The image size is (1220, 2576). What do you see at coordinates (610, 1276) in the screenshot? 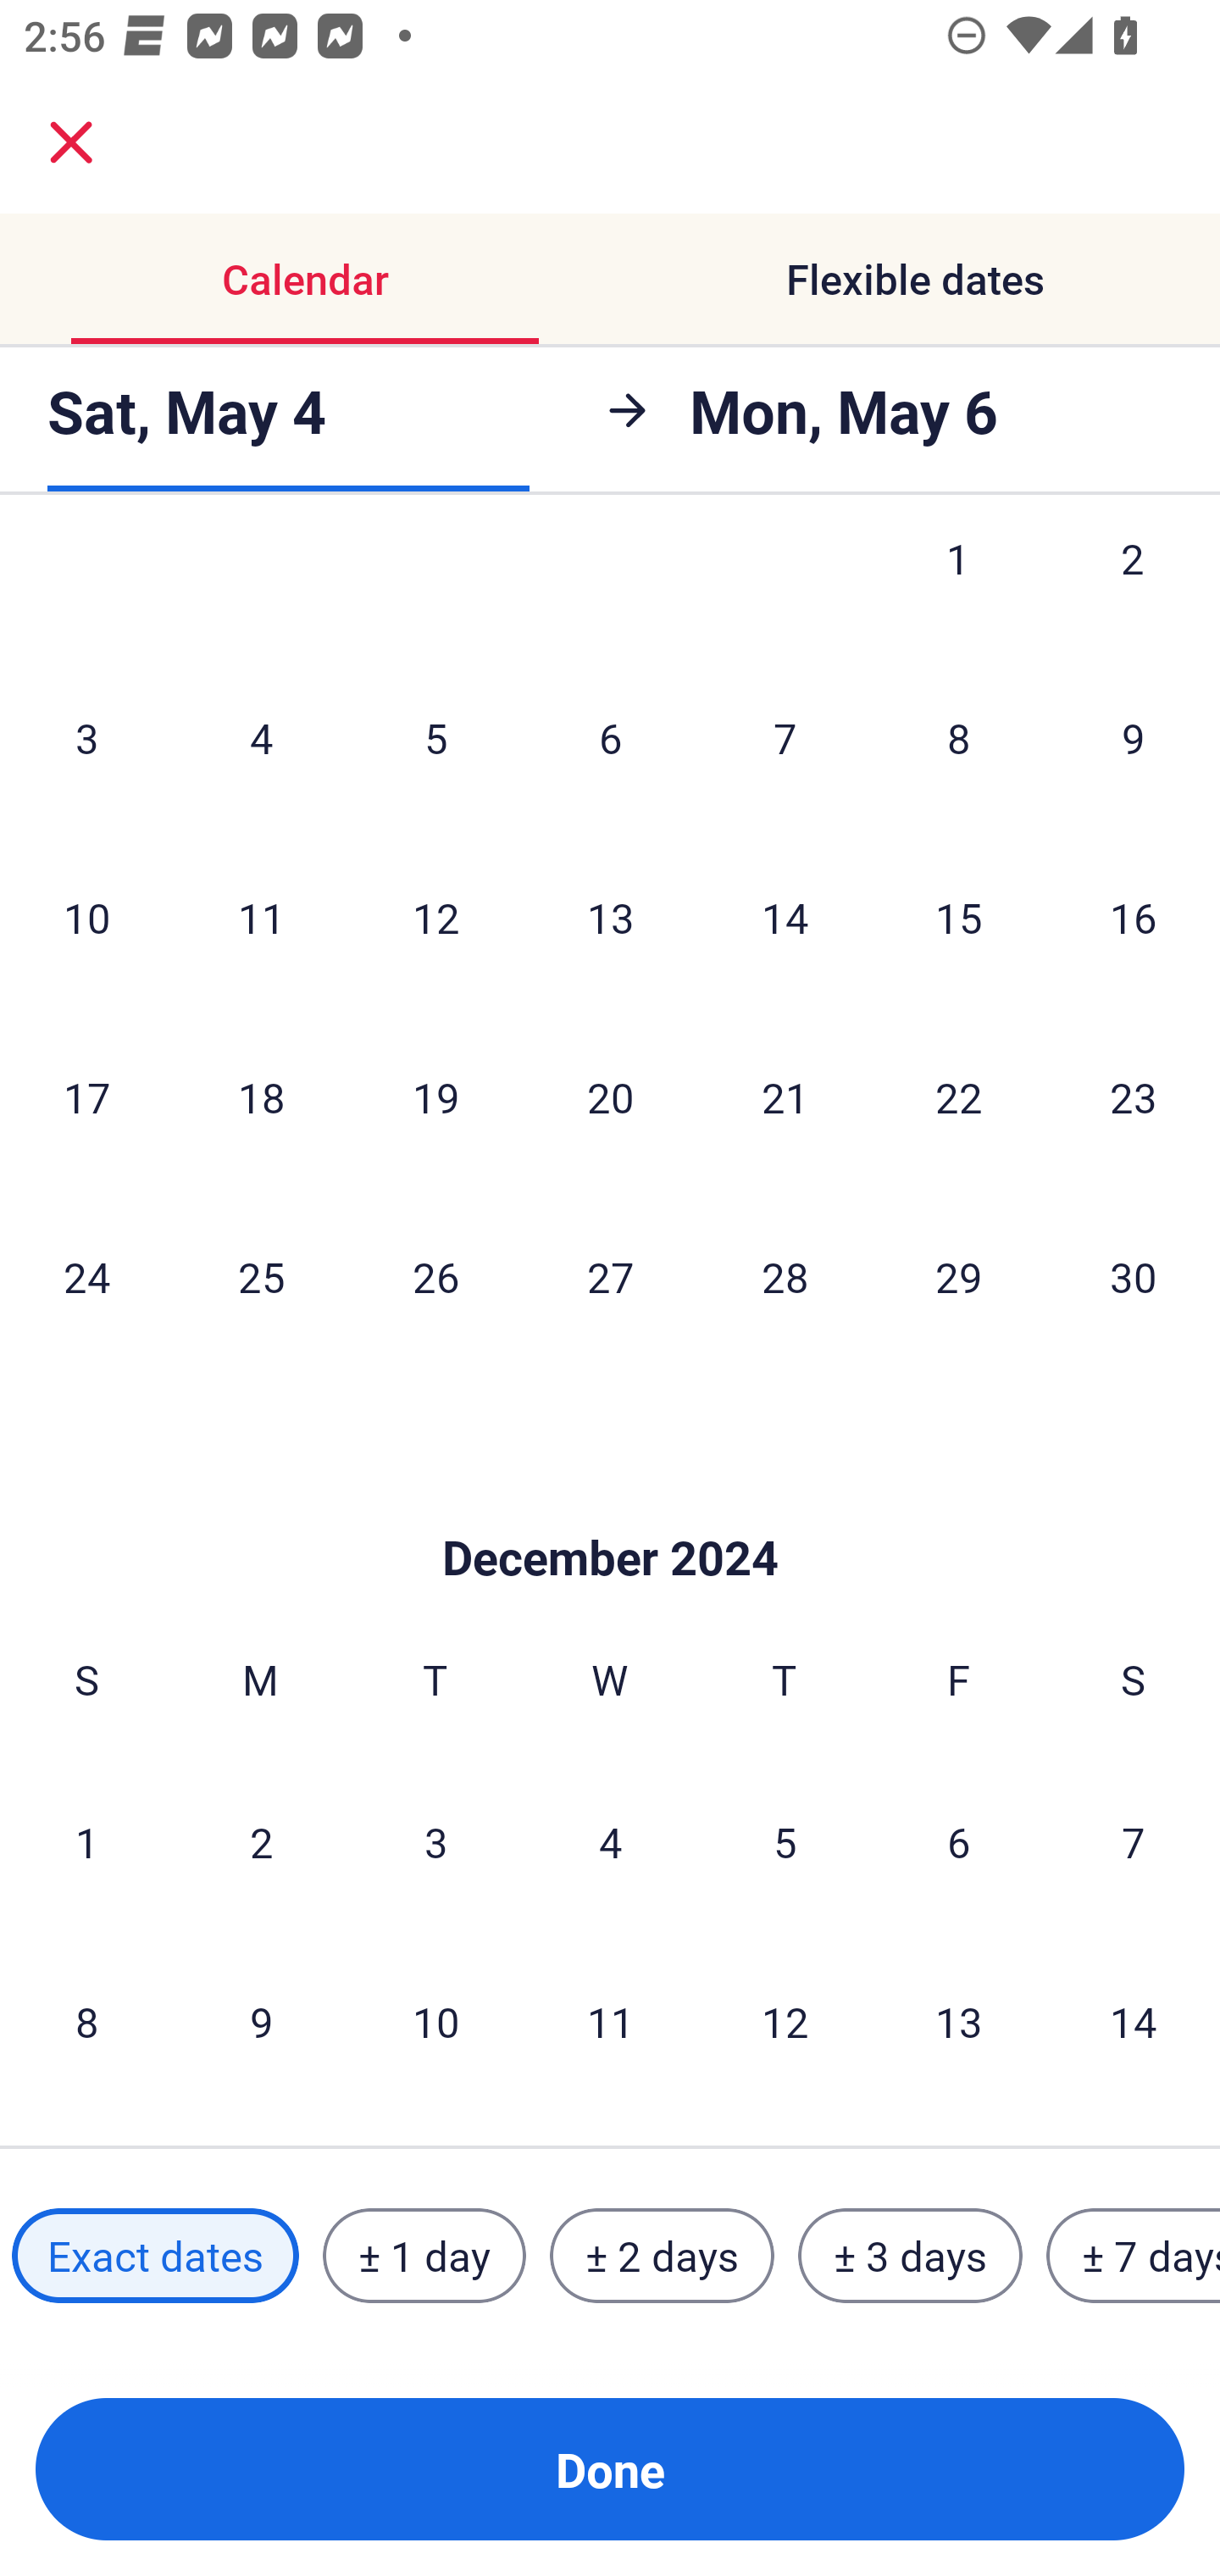
I see `27 Wednesday, November 27, 2024` at bounding box center [610, 1276].